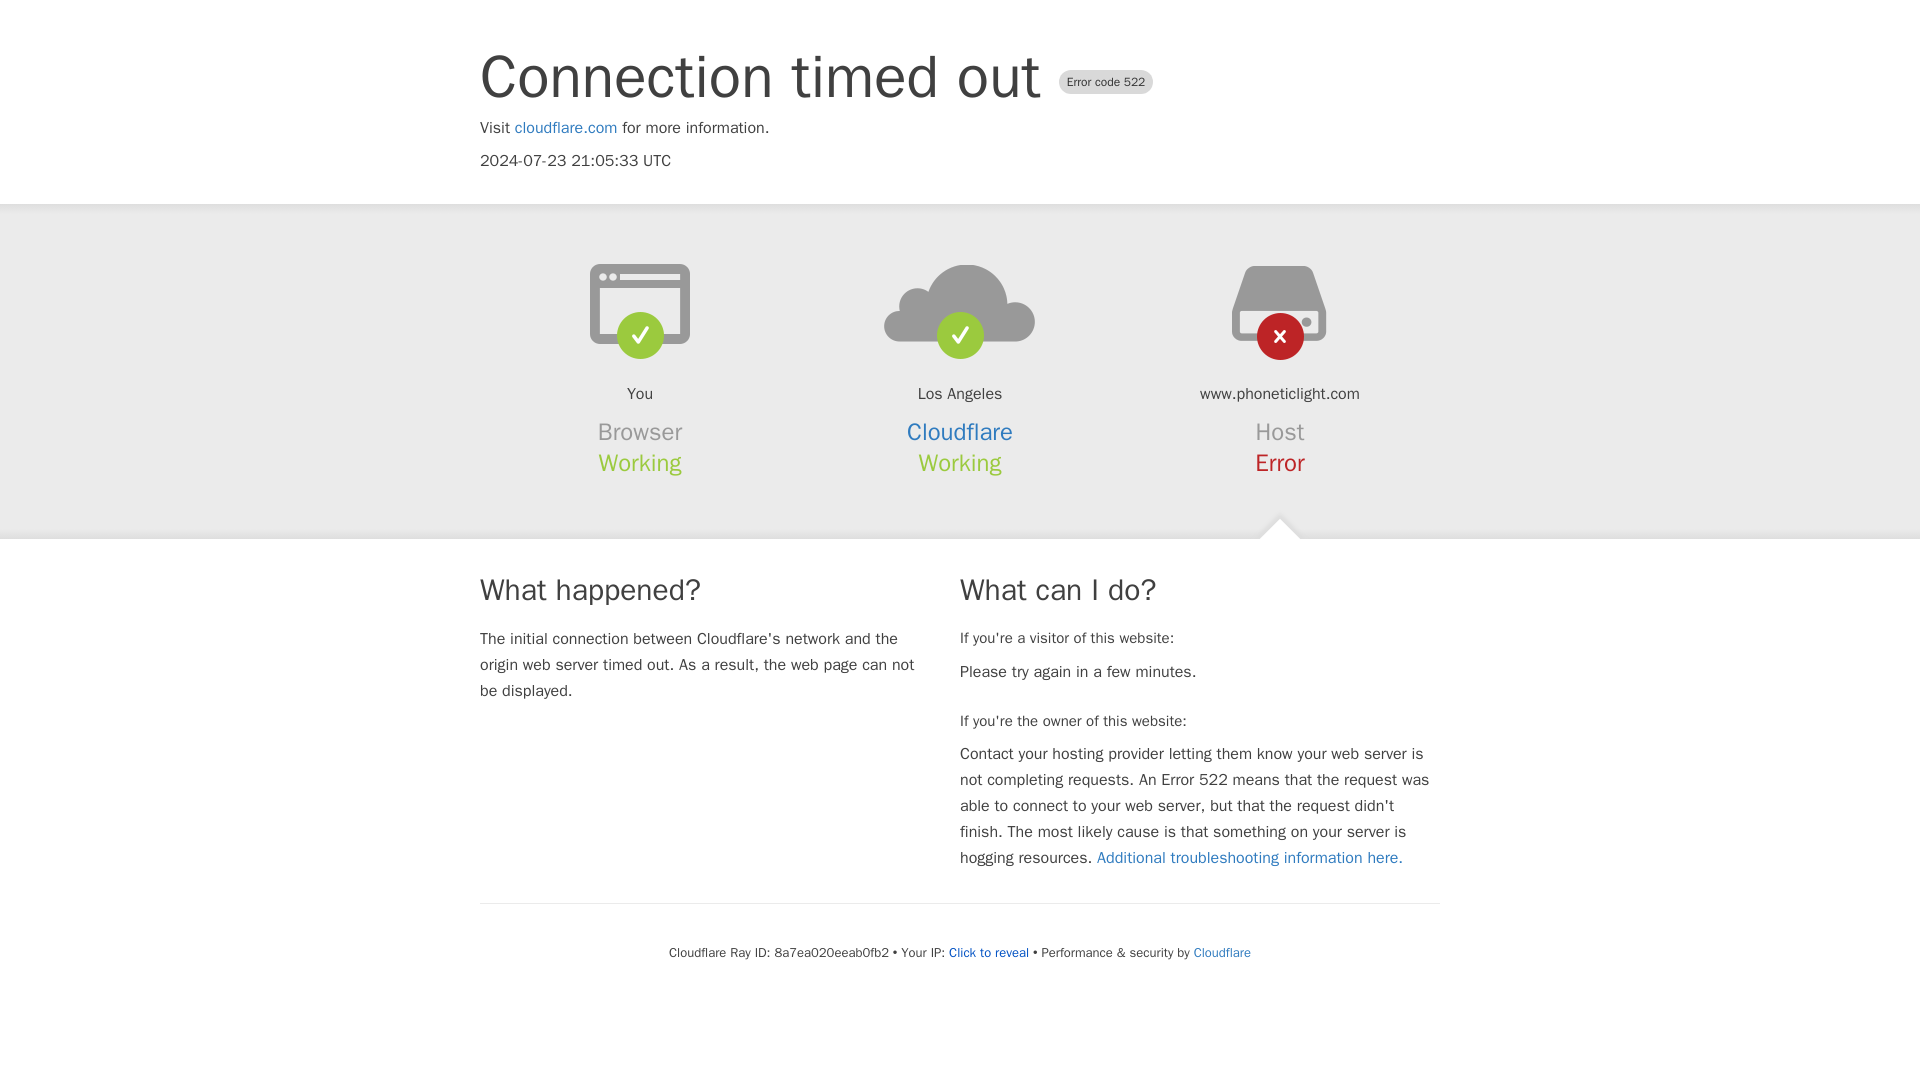  Describe the element at coordinates (1250, 858) in the screenshot. I see `Additional troubleshooting information here.` at that location.